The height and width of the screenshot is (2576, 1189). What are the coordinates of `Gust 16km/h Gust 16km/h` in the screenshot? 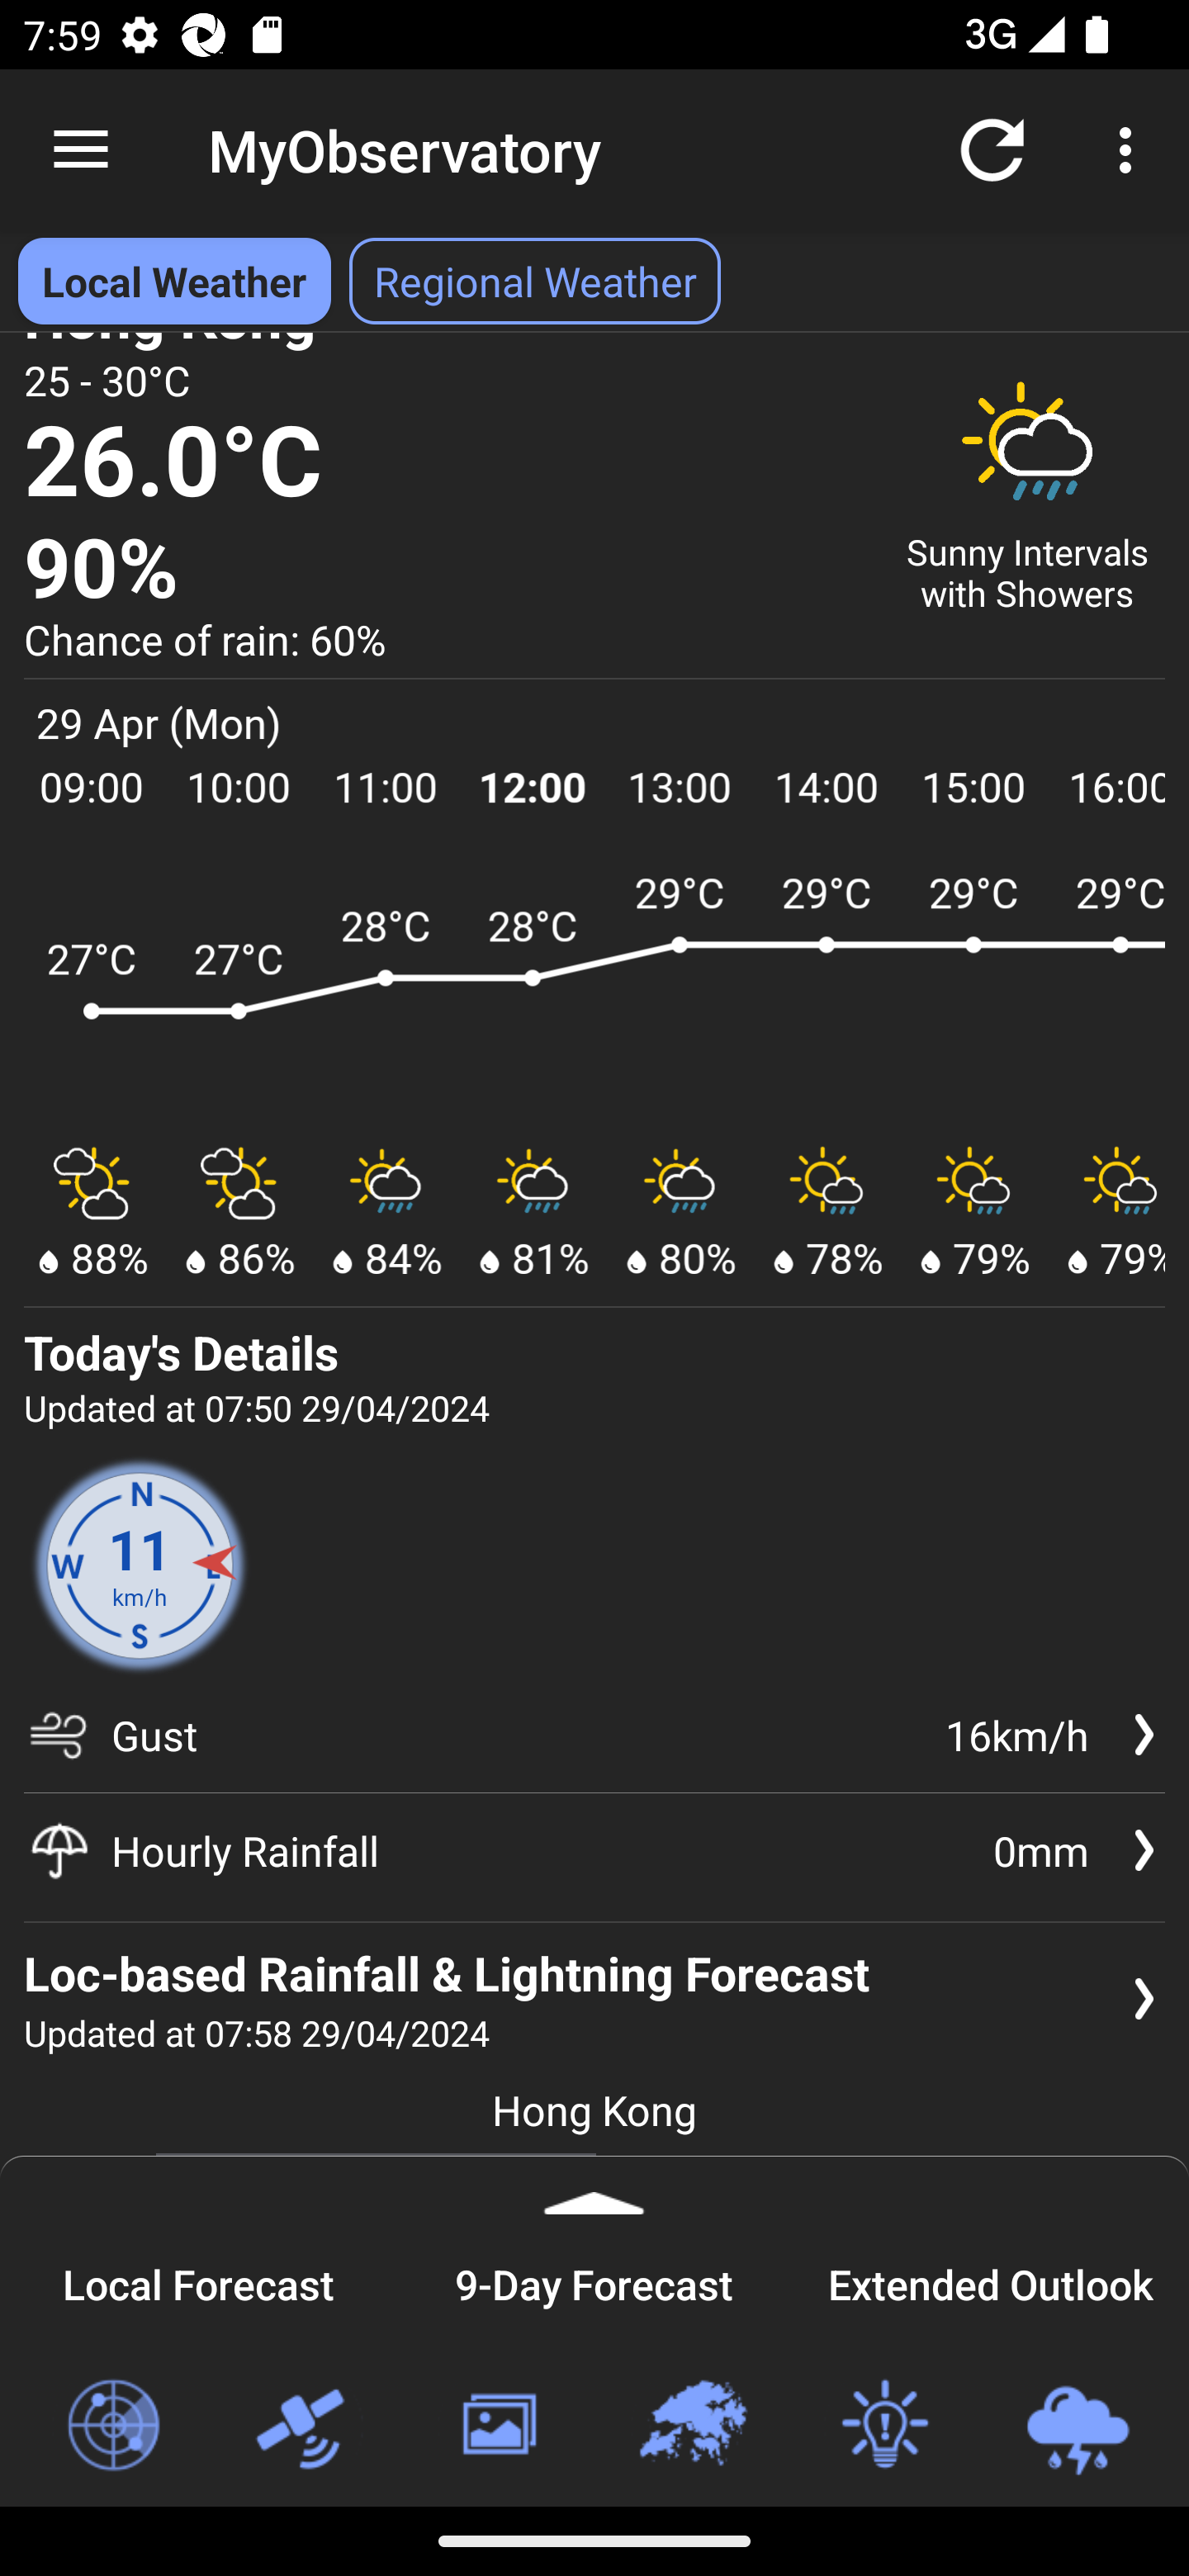 It's located at (594, 1746).